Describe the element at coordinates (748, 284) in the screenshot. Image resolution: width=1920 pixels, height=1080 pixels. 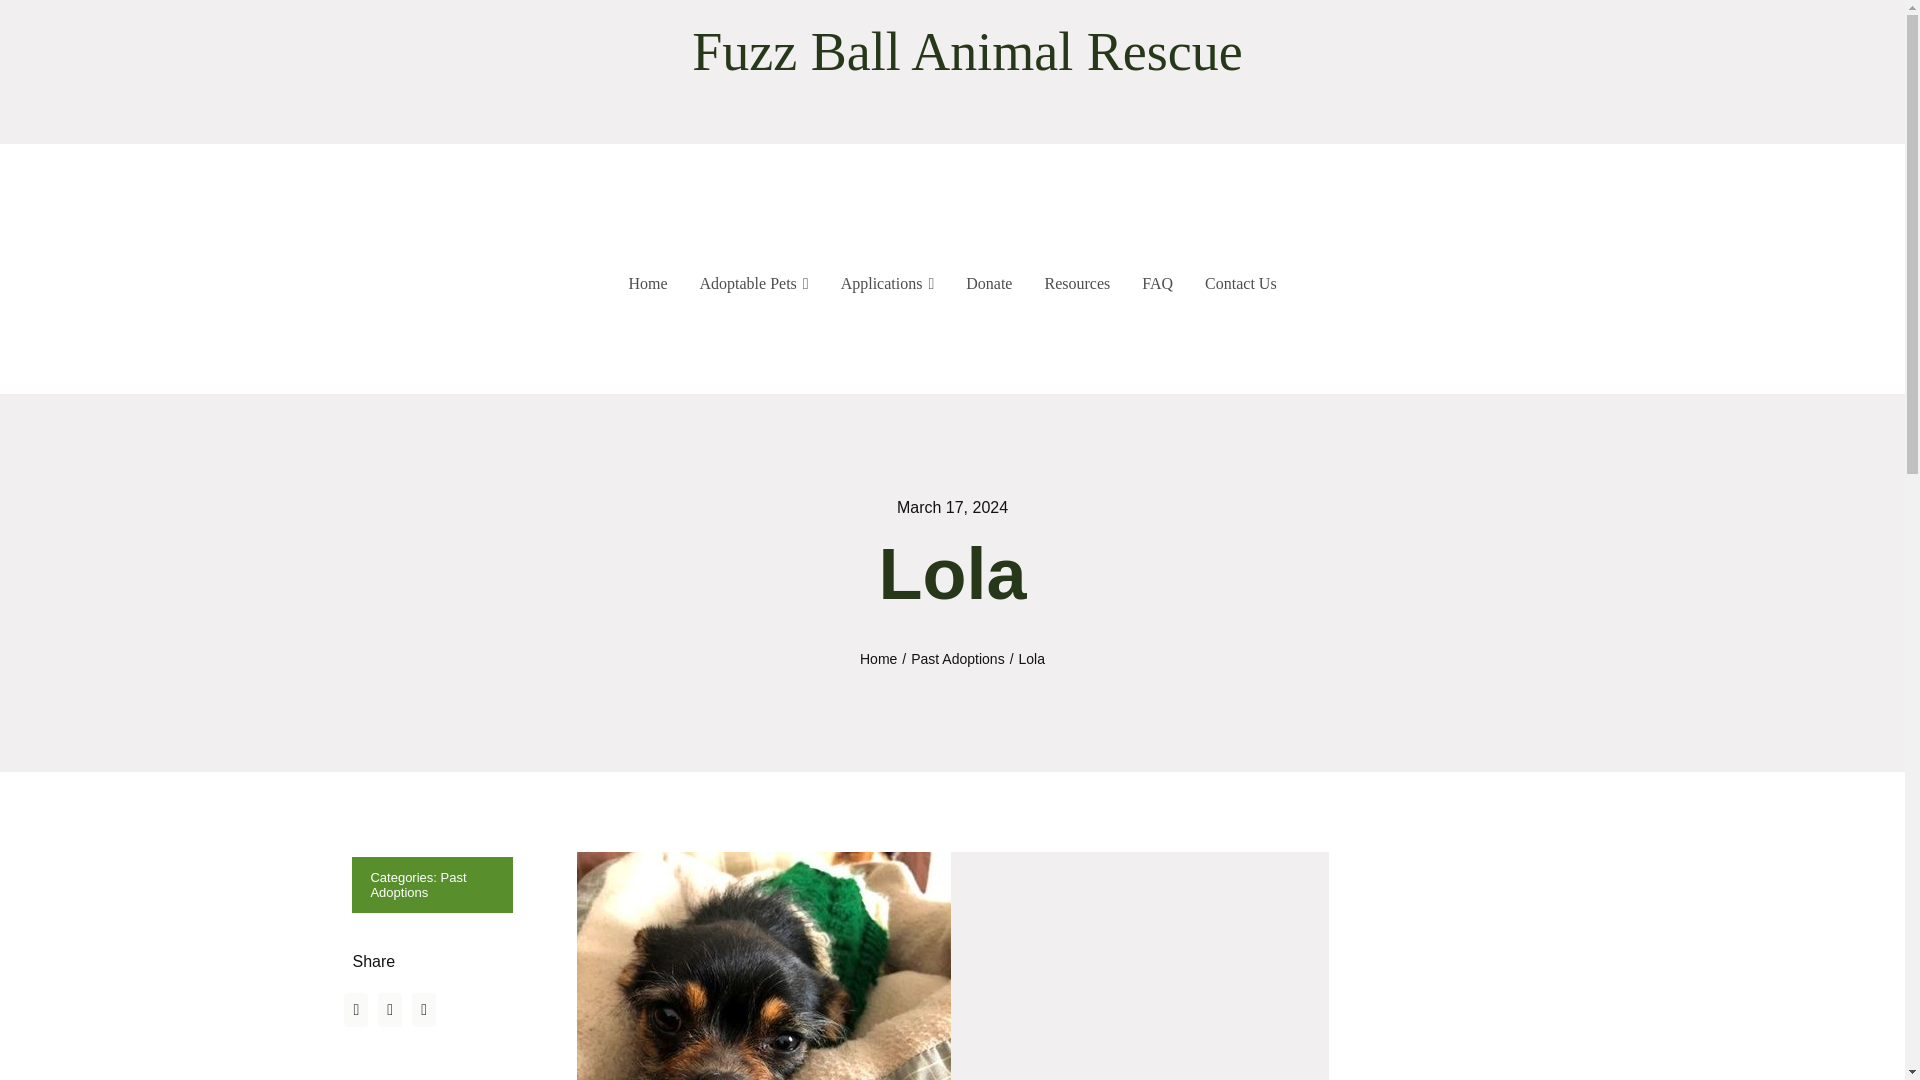
I see `Adoptable Pets` at that location.